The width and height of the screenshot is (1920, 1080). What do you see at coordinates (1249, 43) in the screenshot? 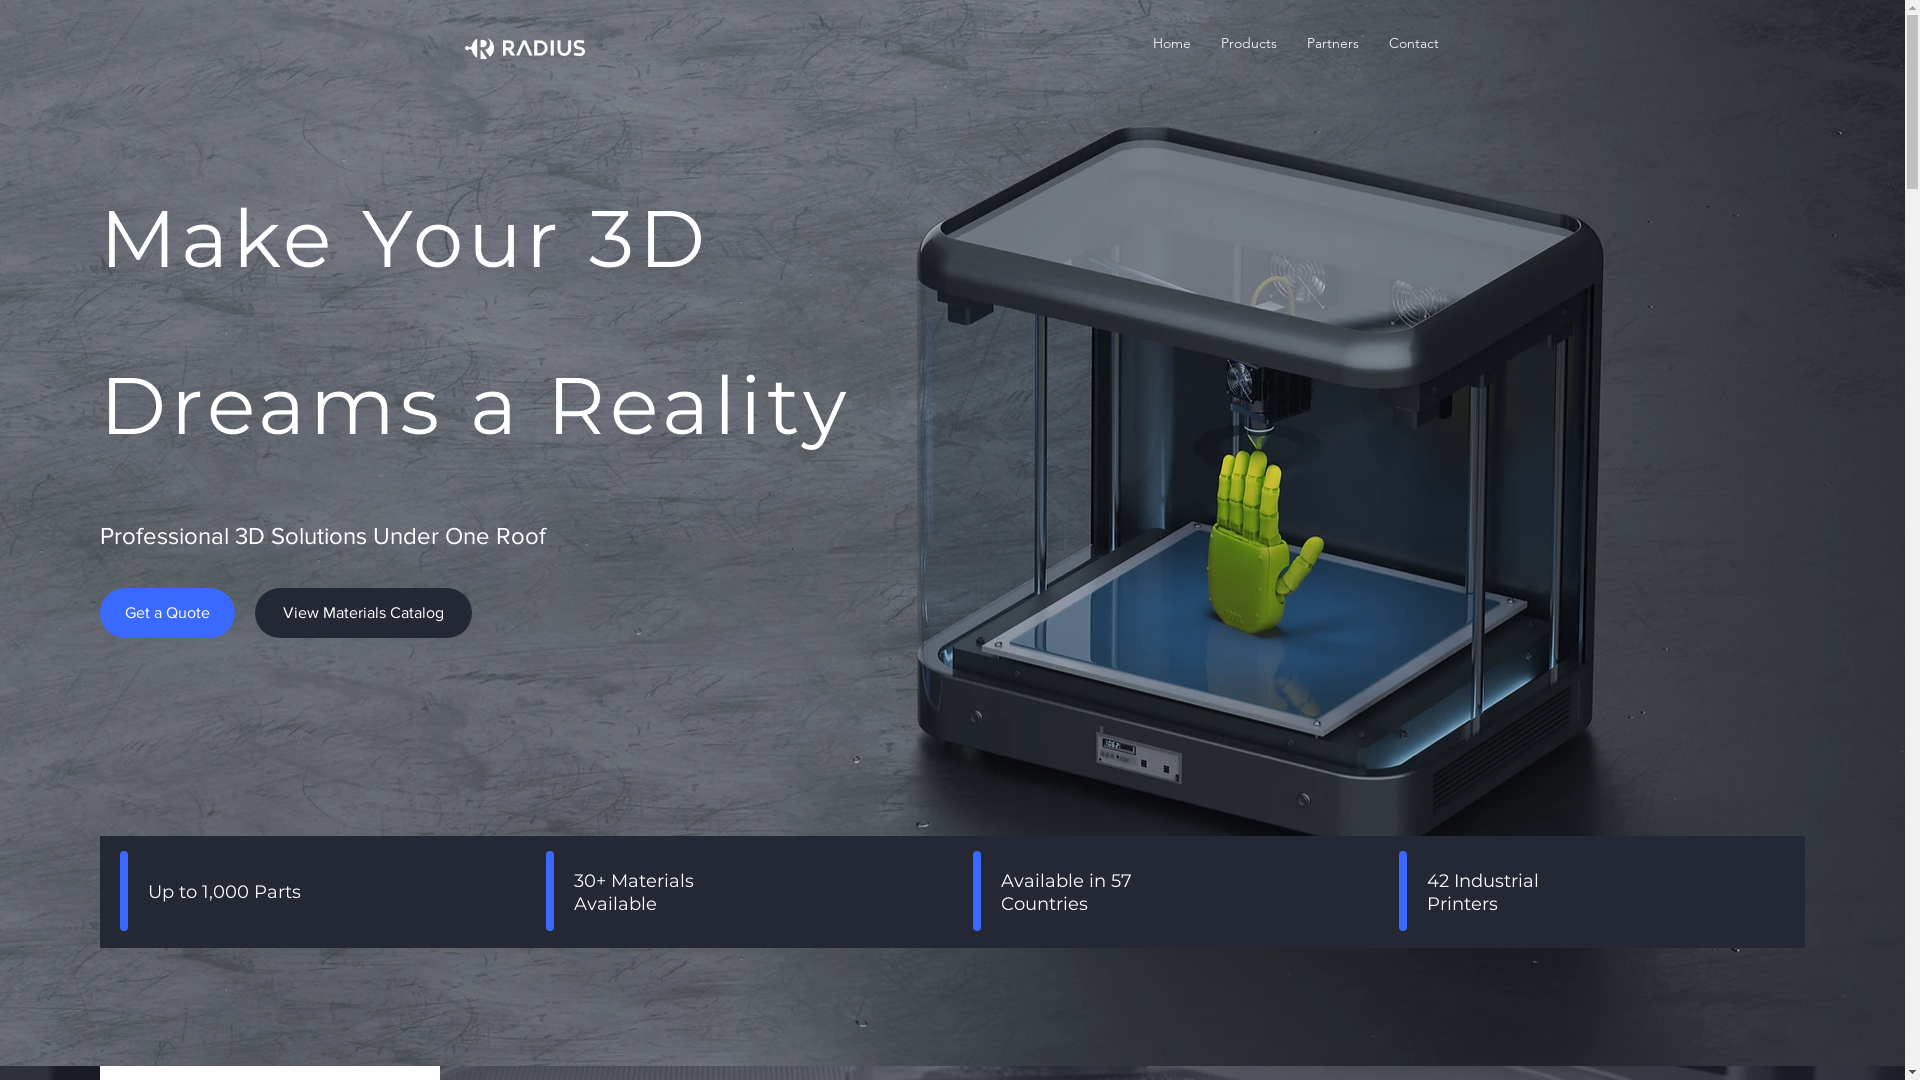
I see `Products` at bounding box center [1249, 43].